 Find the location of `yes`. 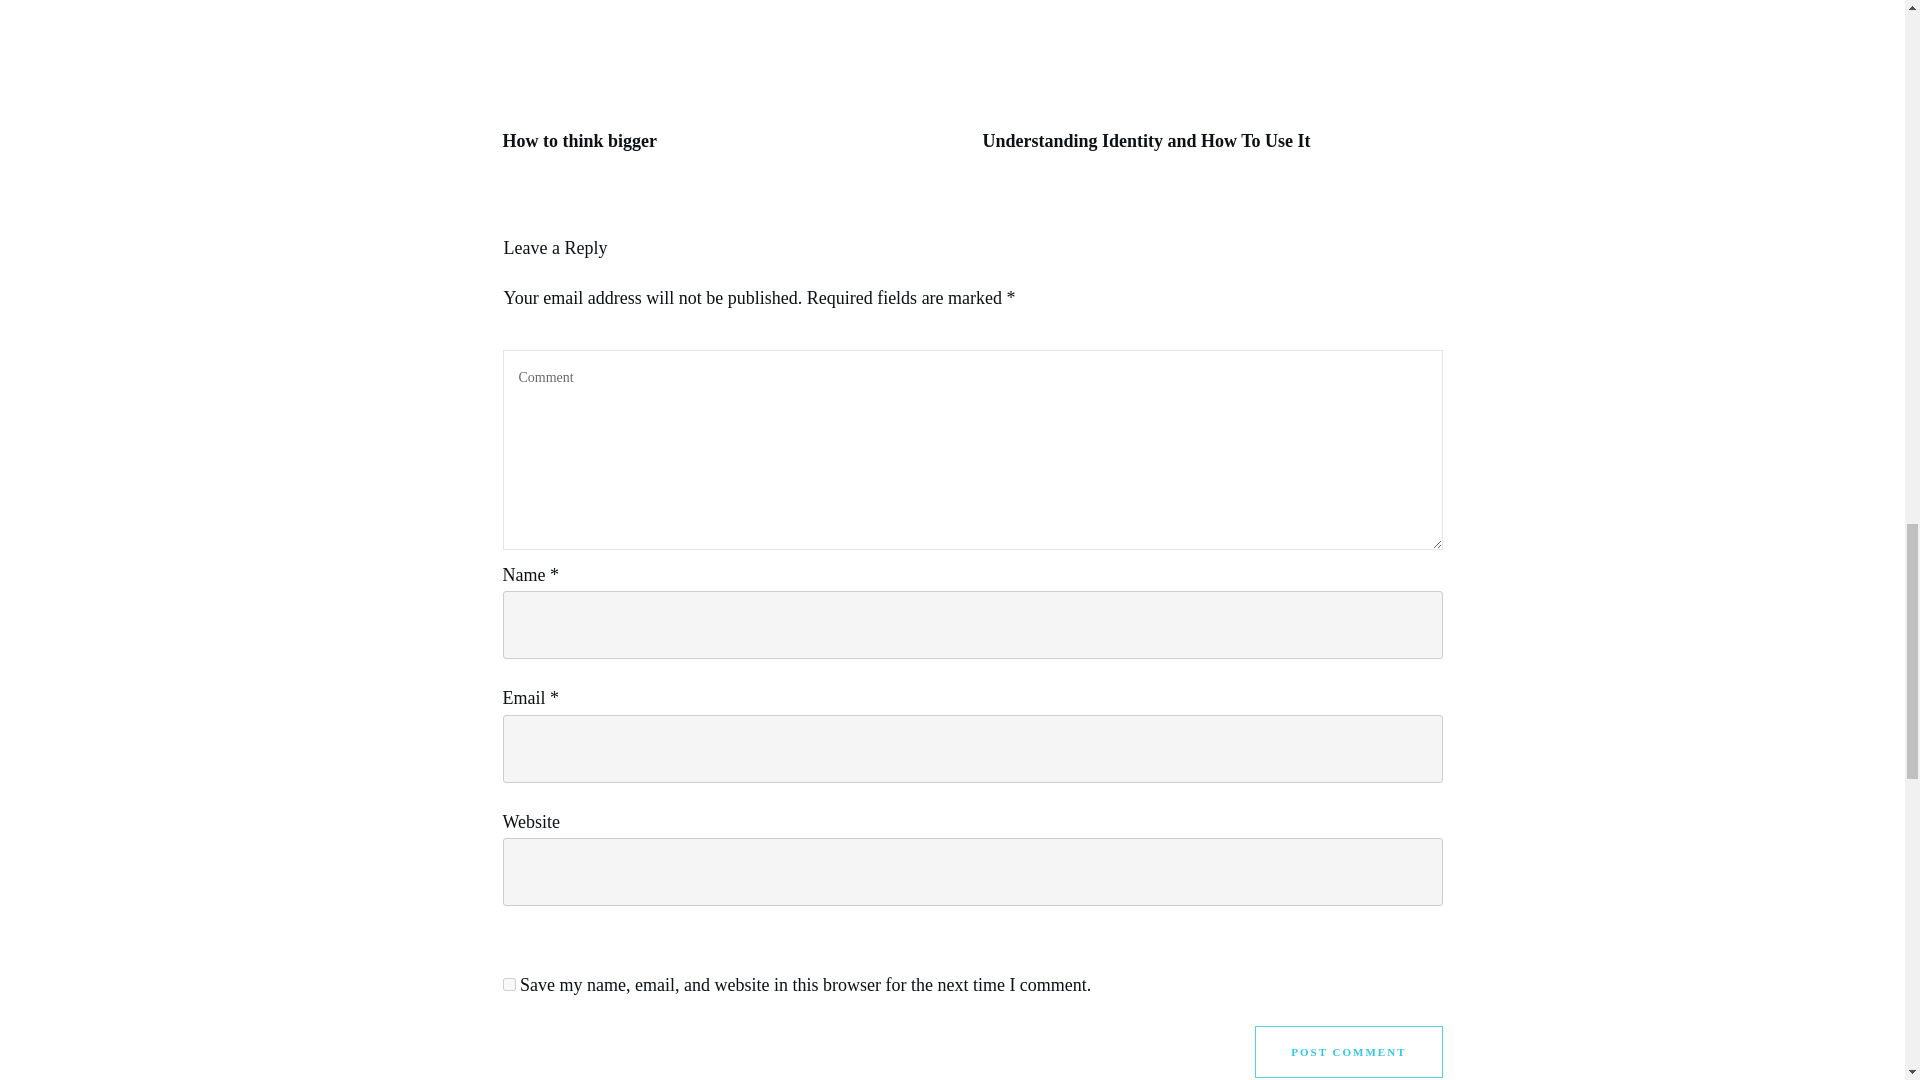

yes is located at coordinates (508, 984).